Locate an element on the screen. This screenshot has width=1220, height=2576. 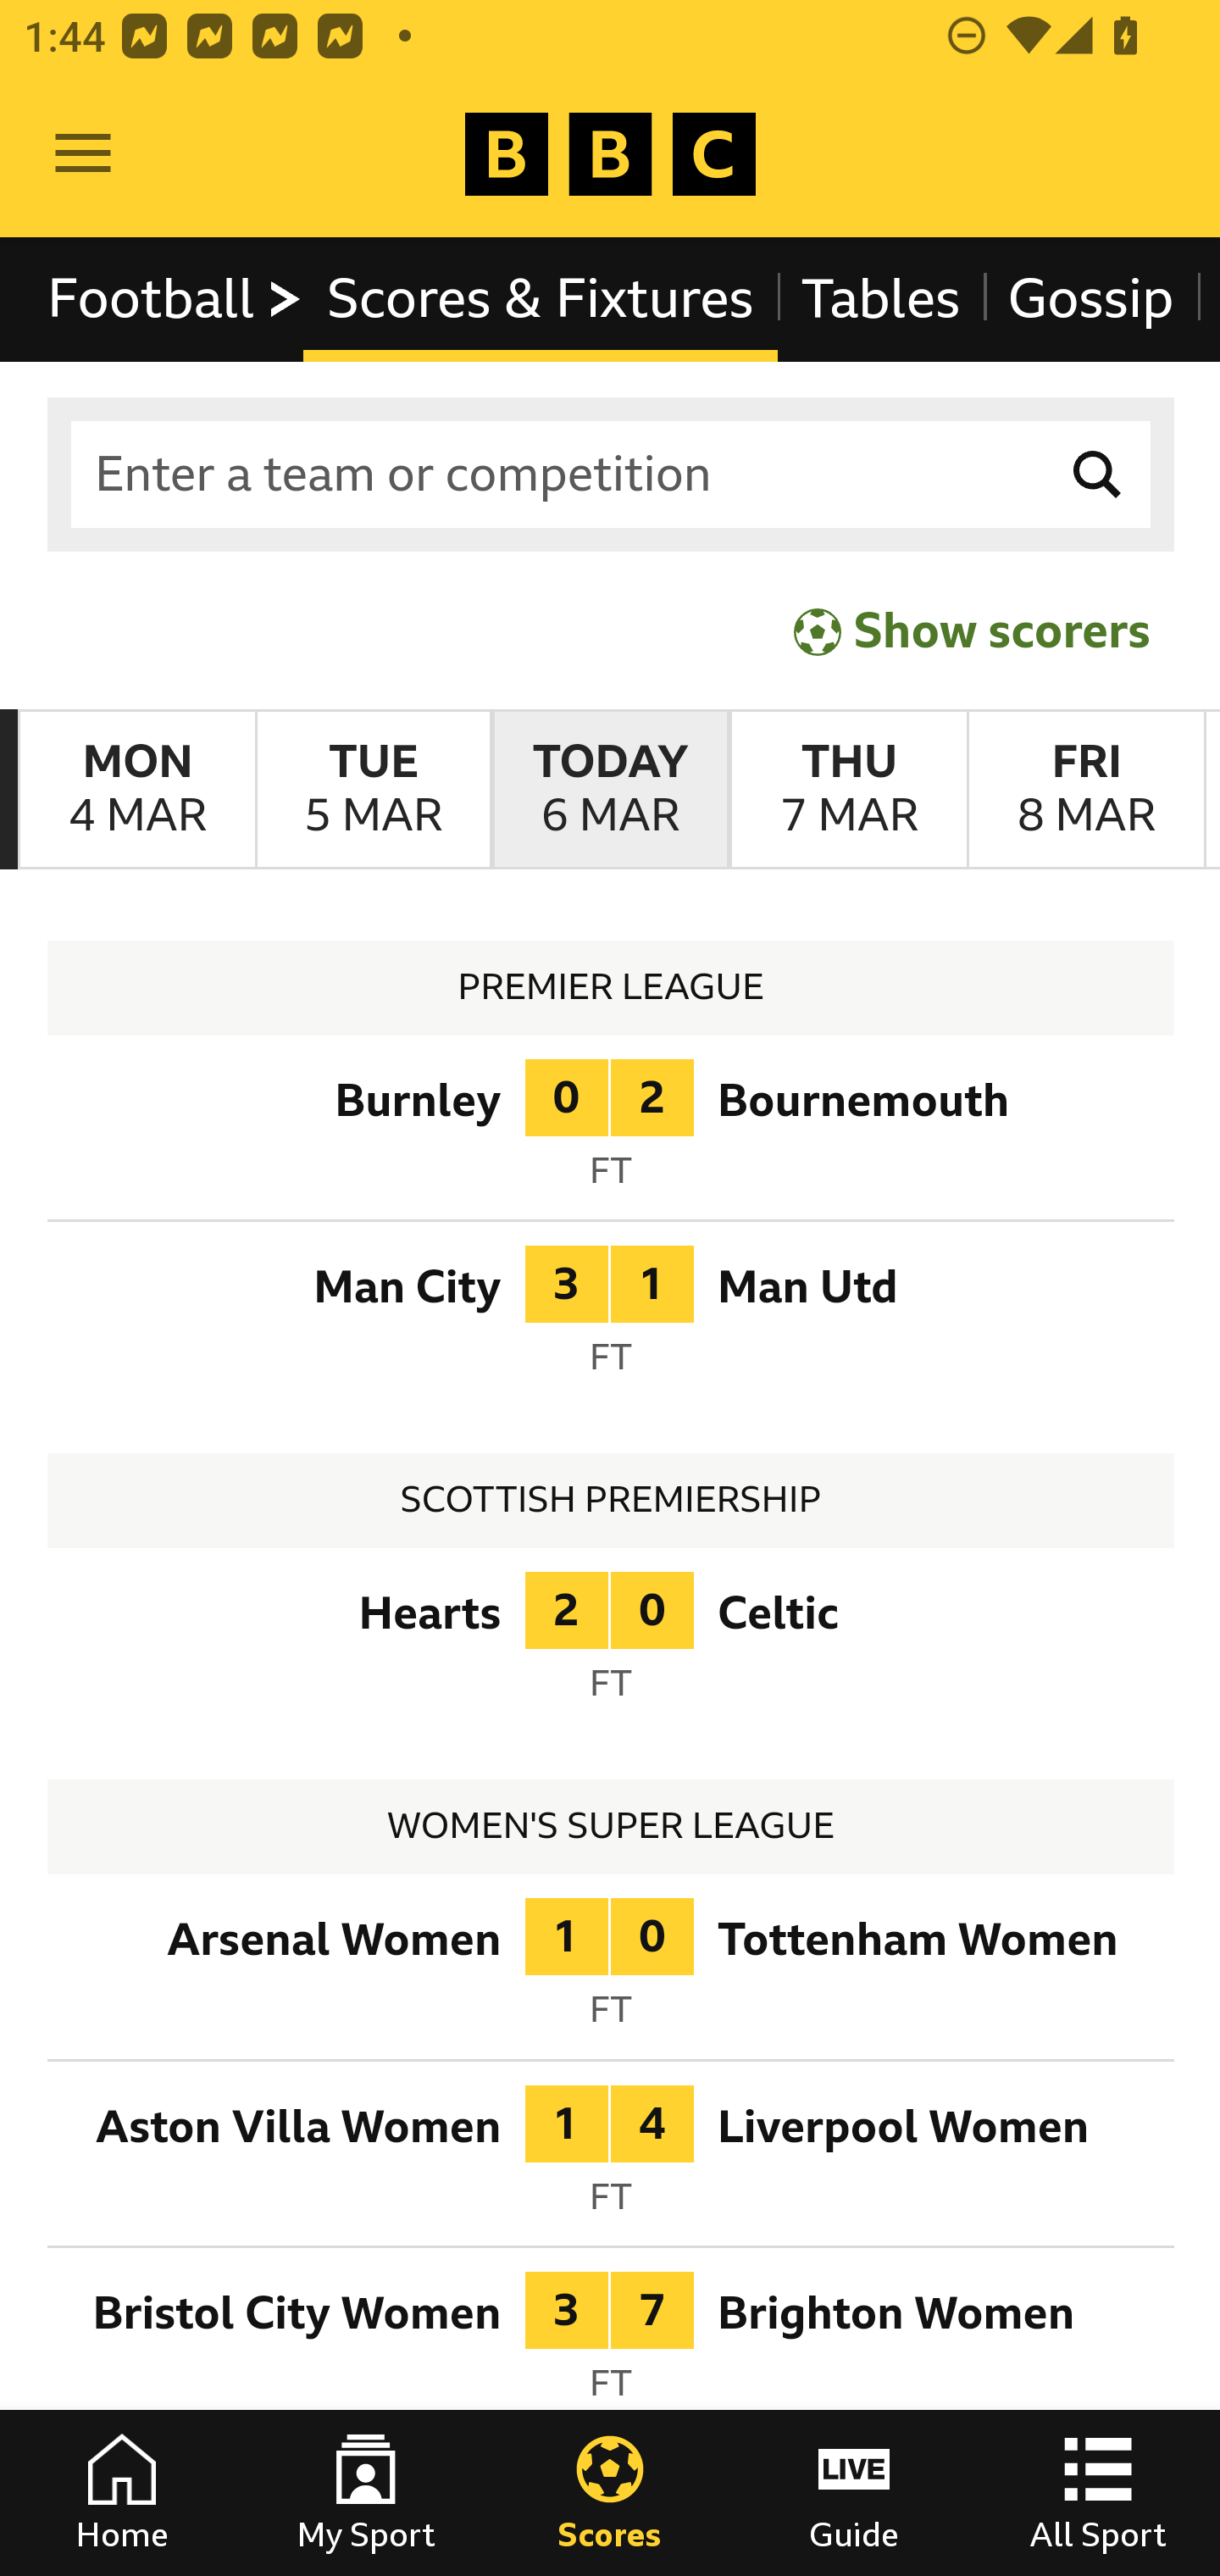
Show scorers is located at coordinates (972, 630).